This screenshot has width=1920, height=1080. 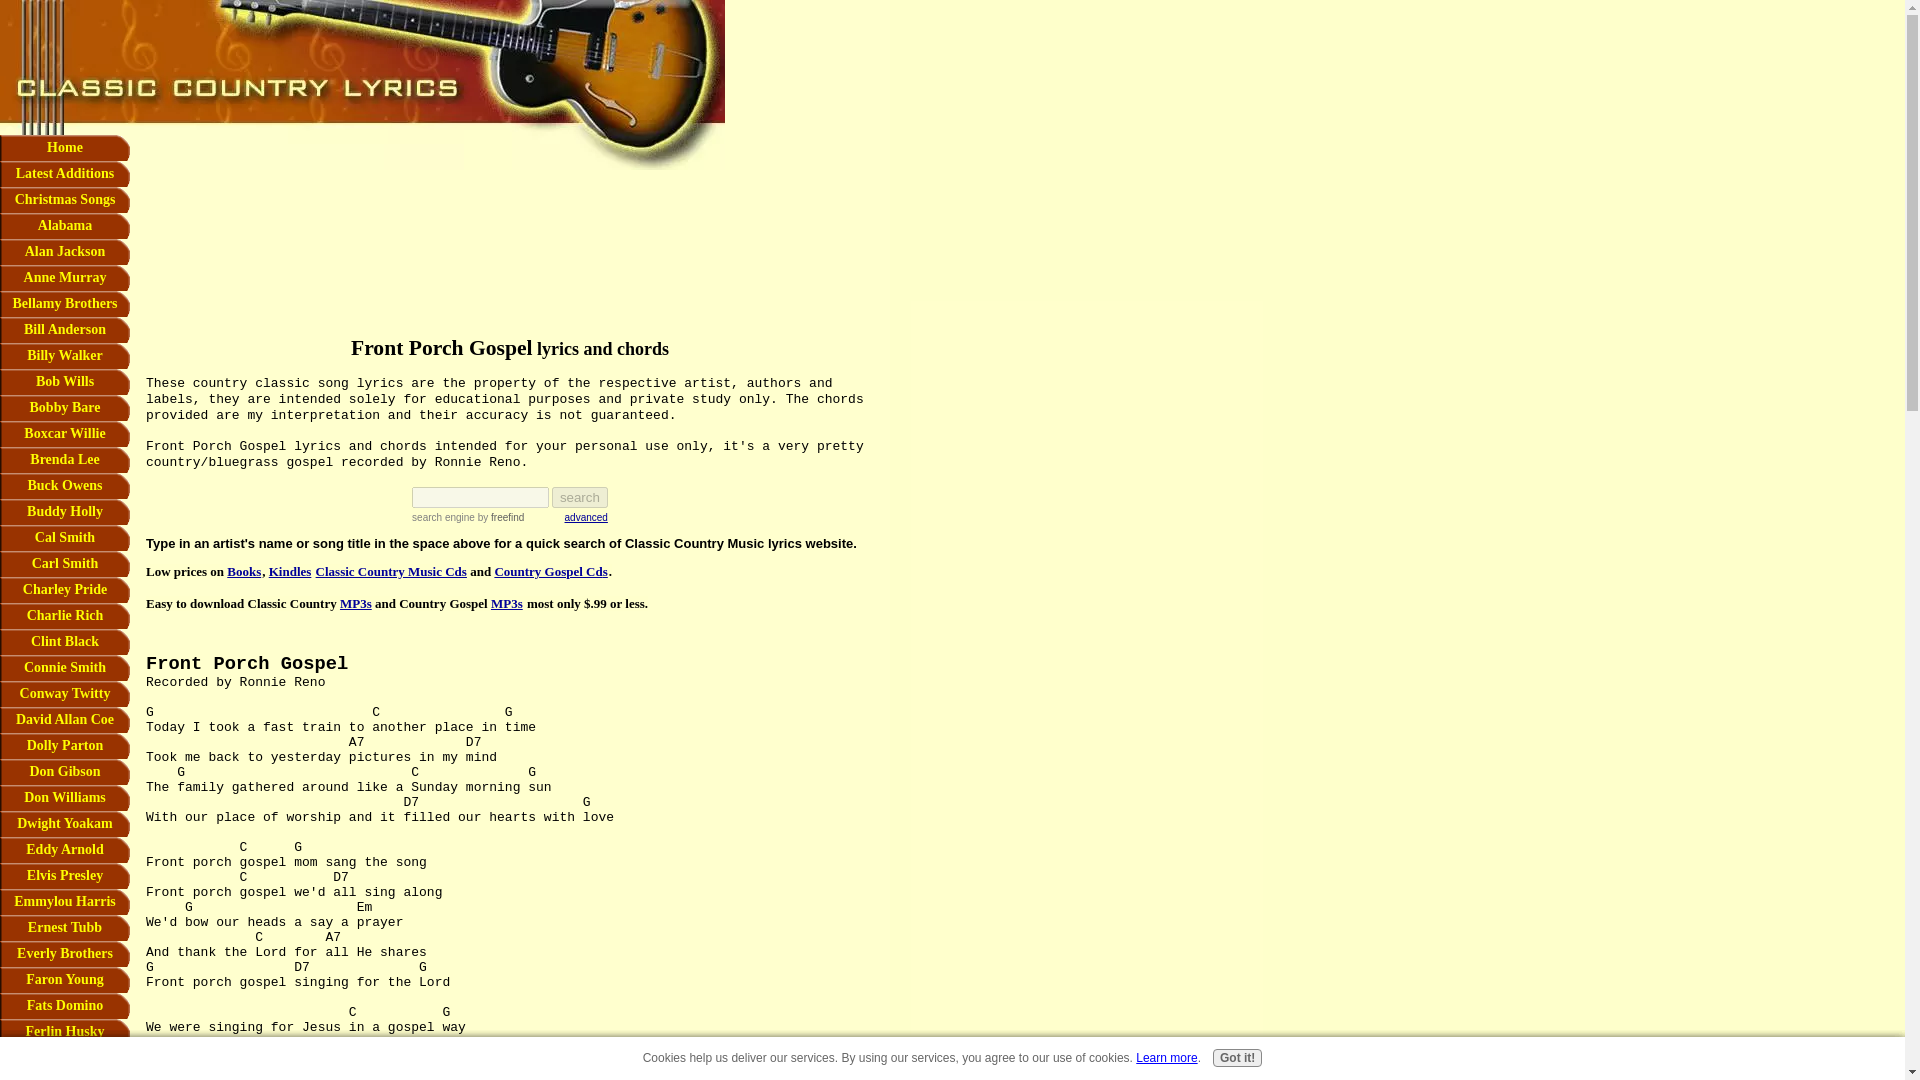 I want to click on Gene Watson, so click(x=65, y=1076).